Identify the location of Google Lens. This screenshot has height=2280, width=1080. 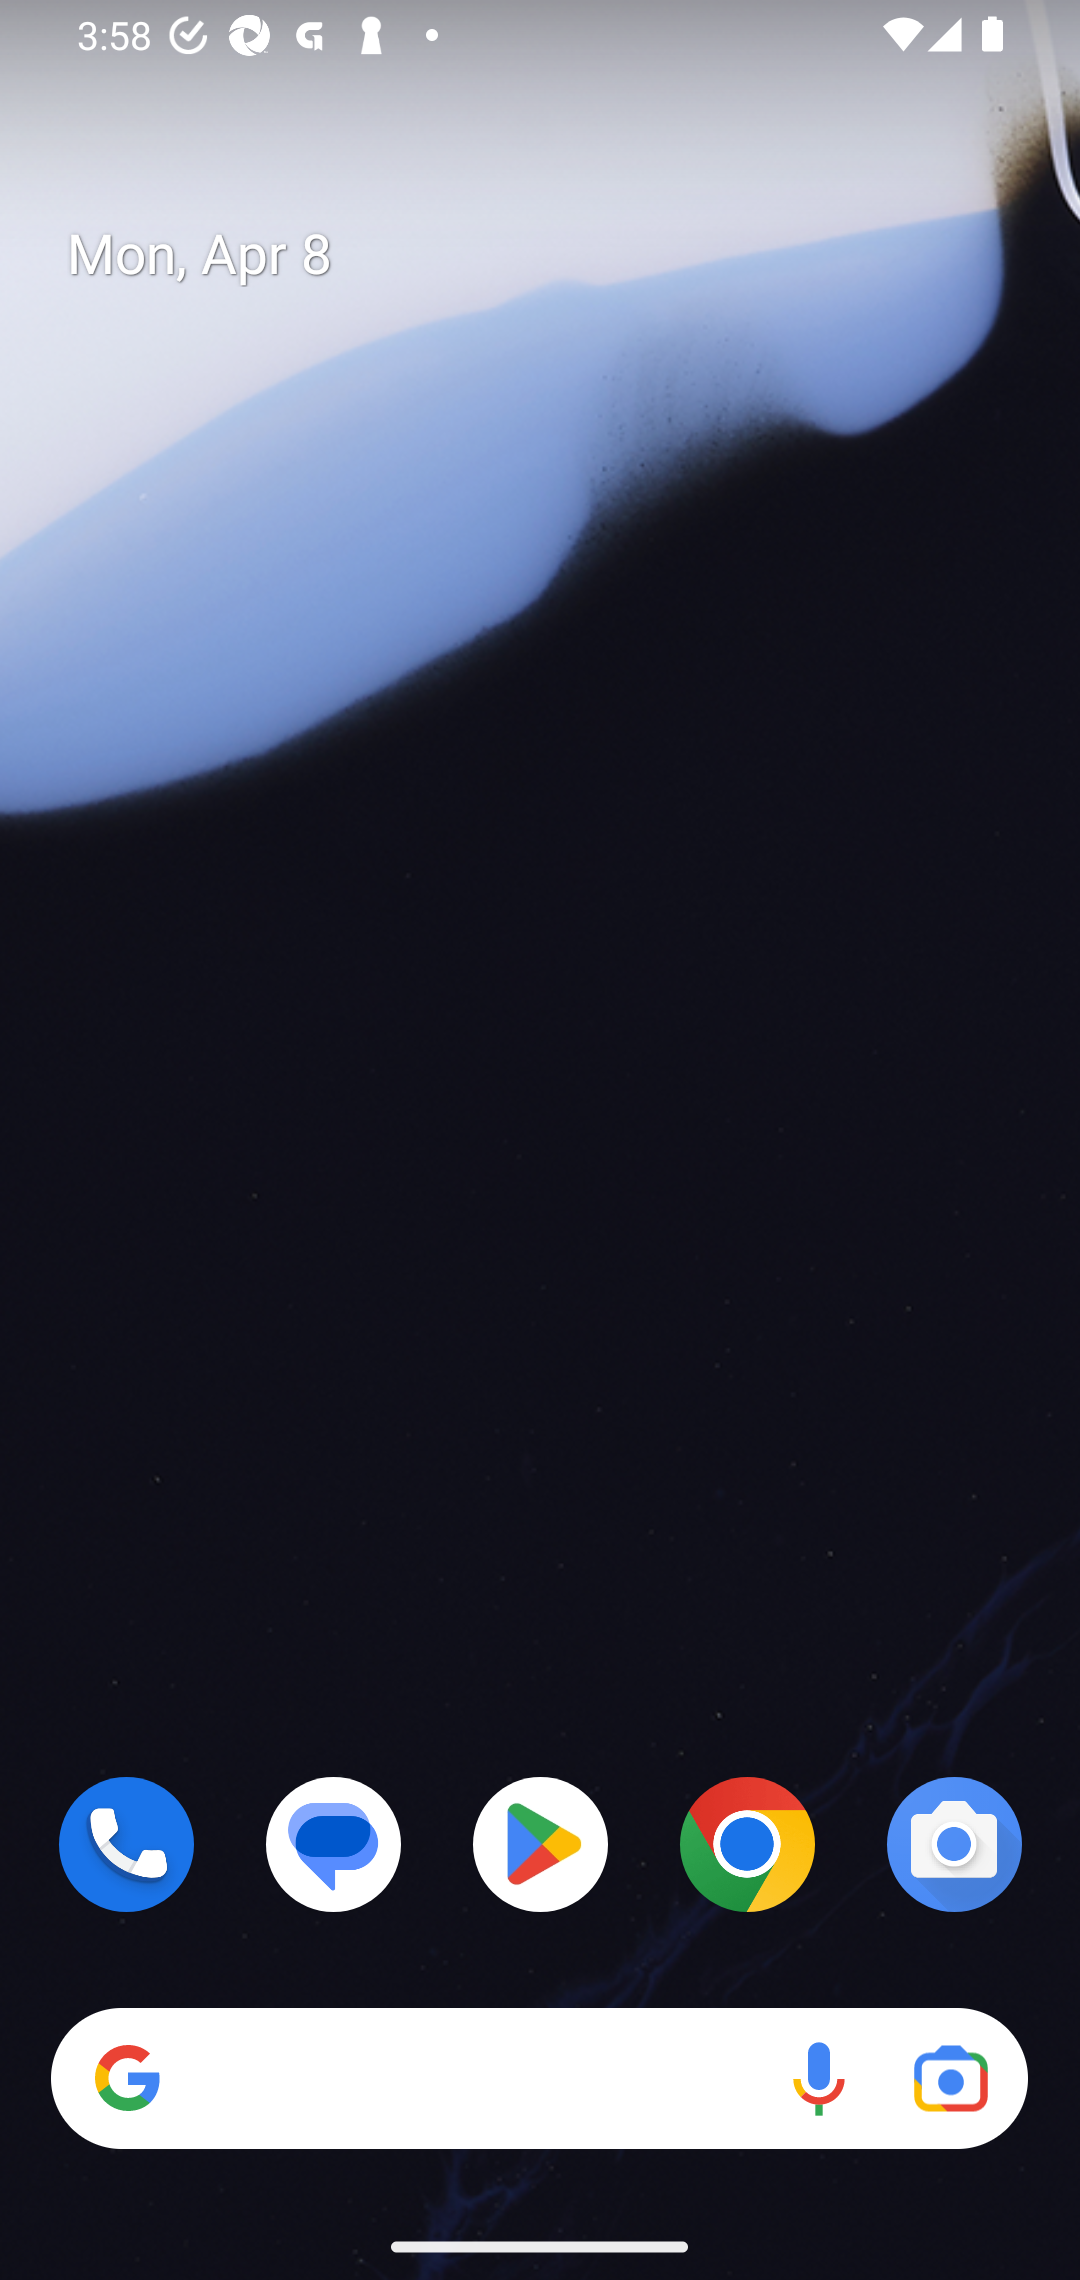
(950, 2079).